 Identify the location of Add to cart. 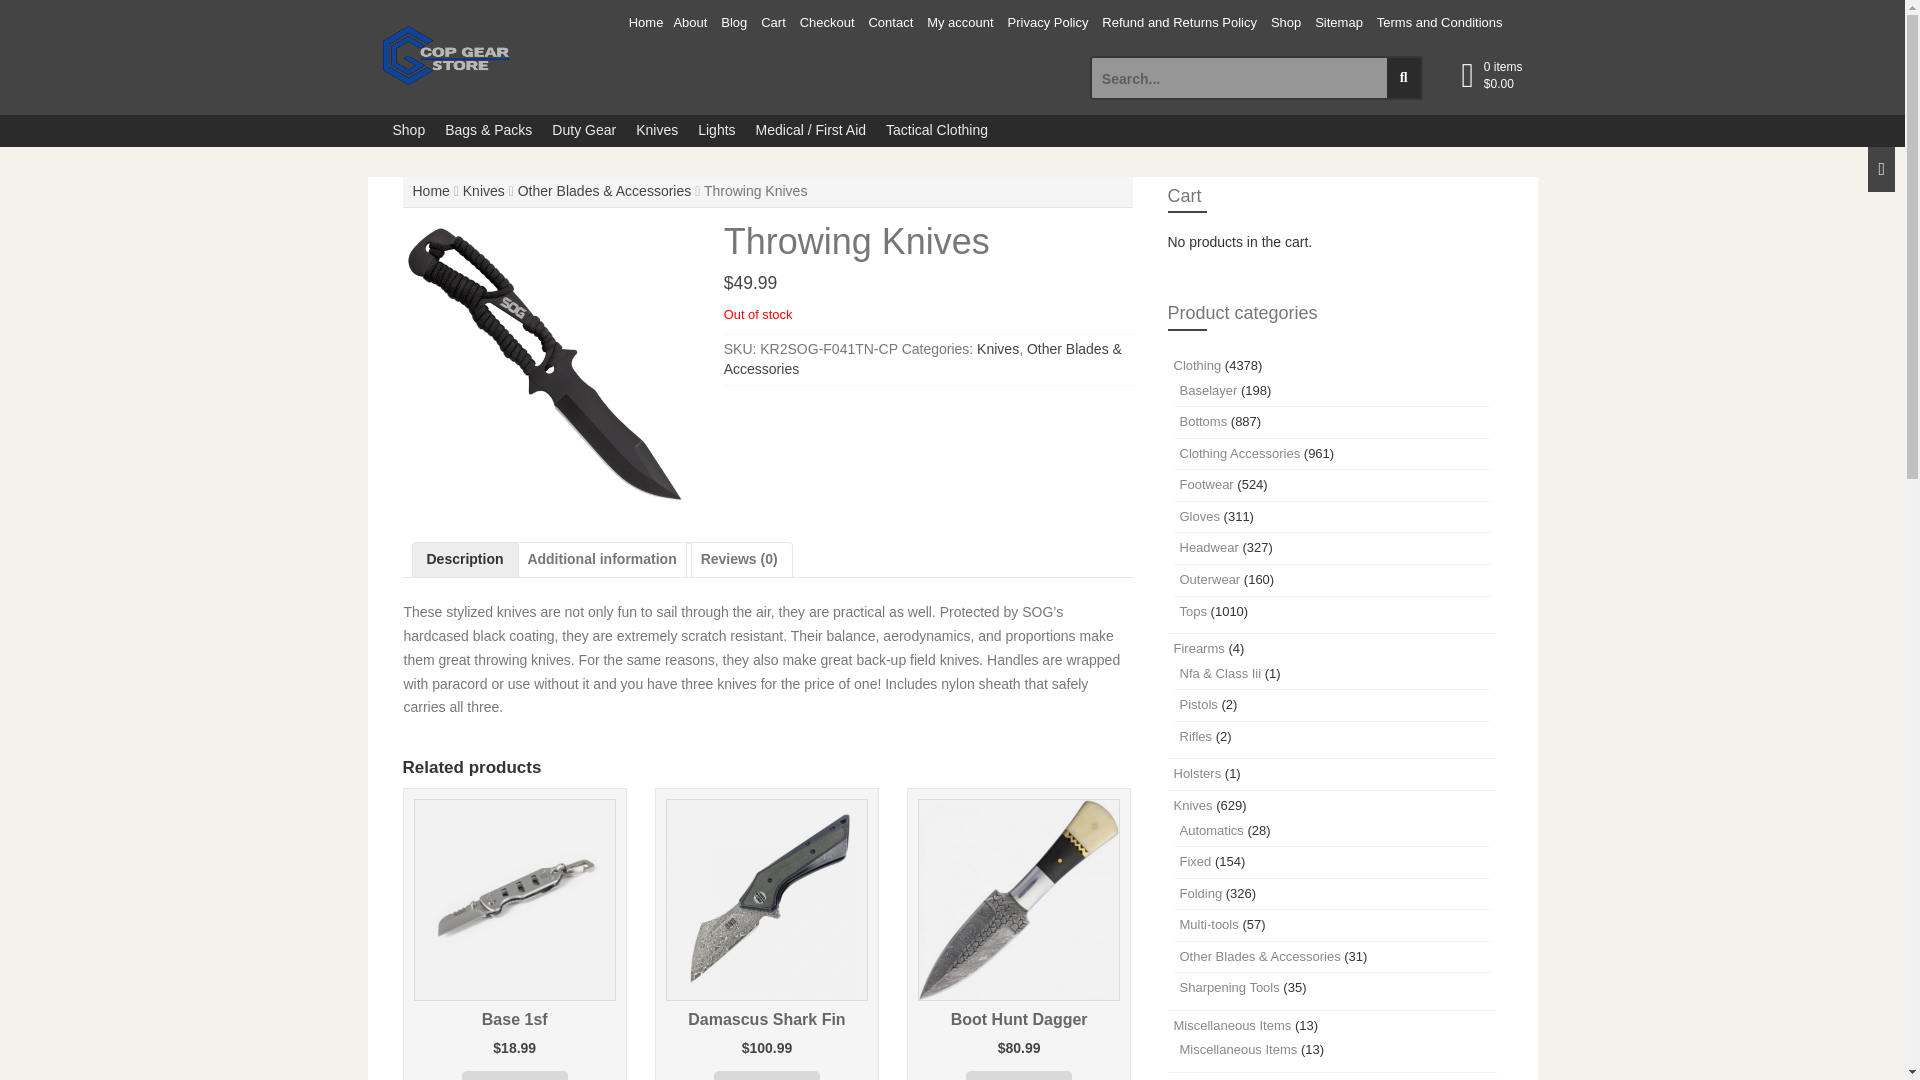
(515, 1076).